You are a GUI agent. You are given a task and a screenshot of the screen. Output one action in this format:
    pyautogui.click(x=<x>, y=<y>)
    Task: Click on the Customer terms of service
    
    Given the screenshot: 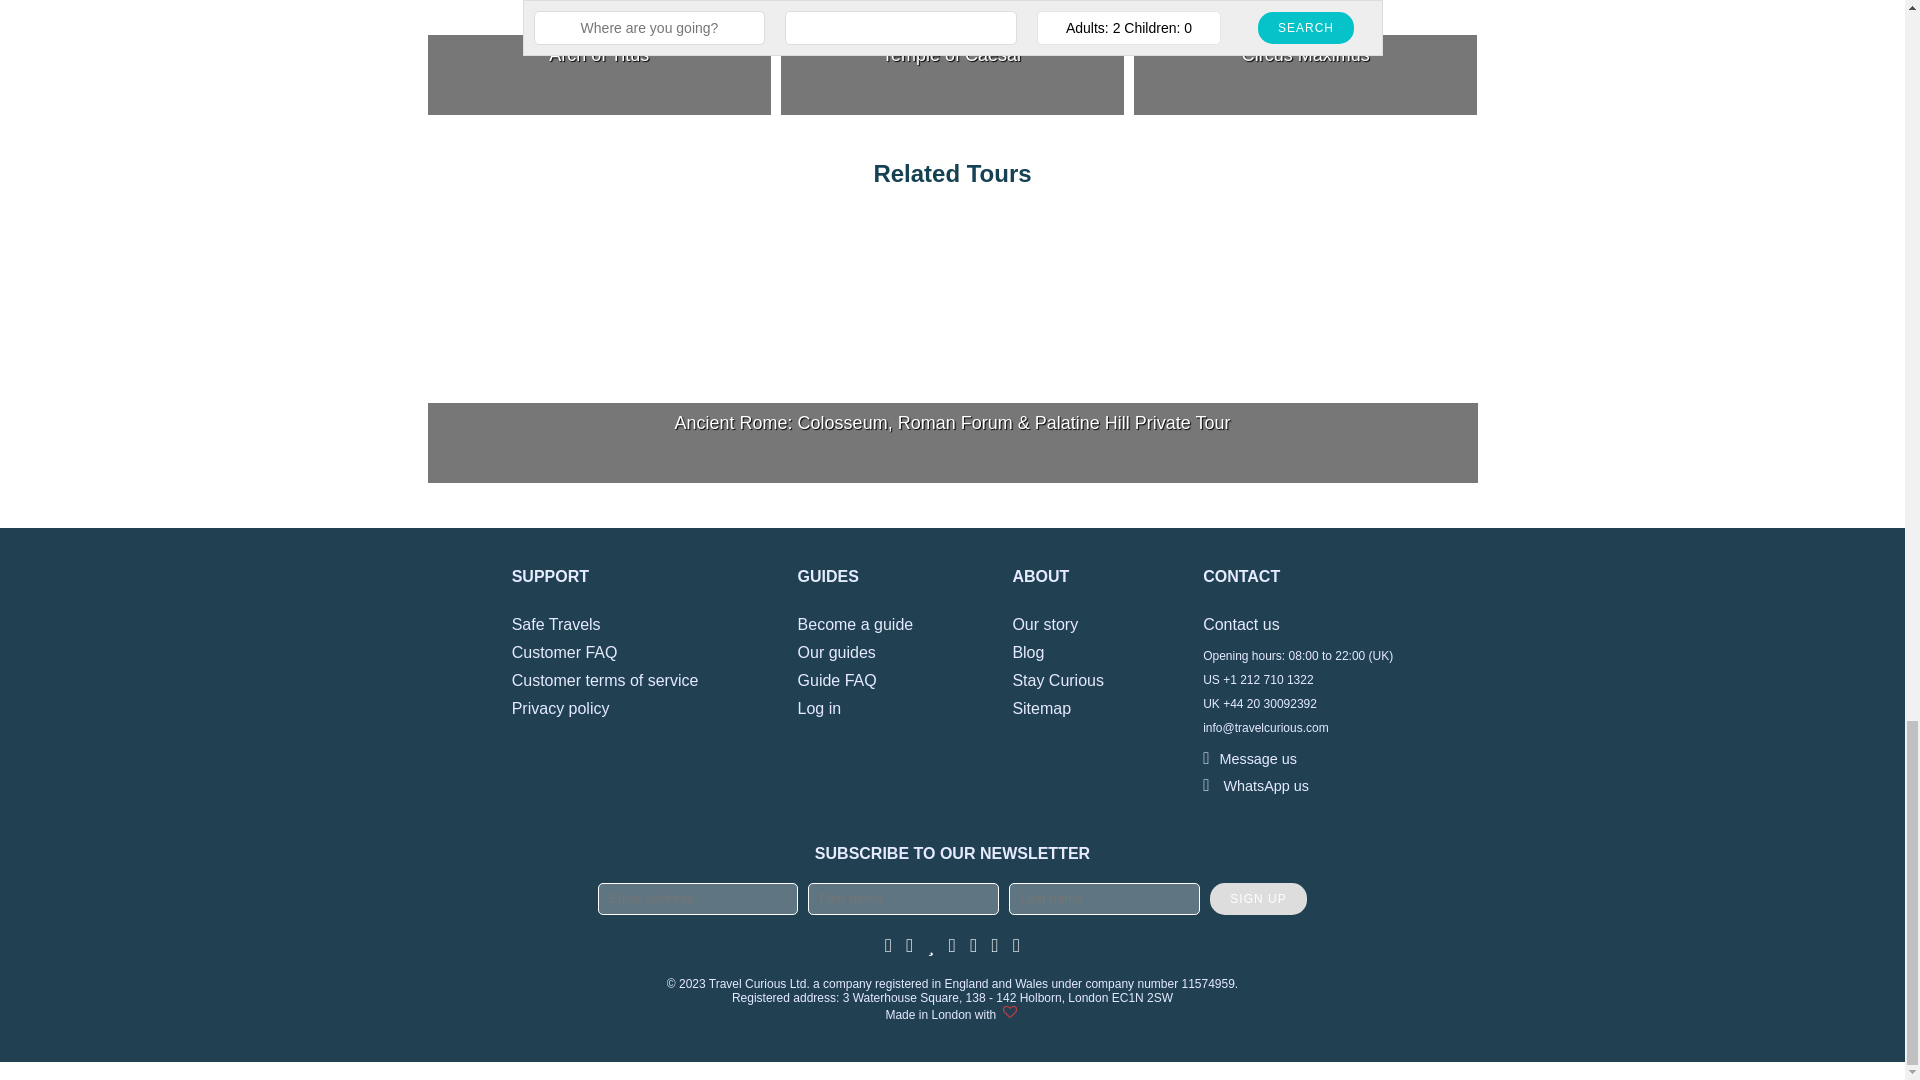 What is the action you would take?
    pyautogui.click(x=605, y=680)
    